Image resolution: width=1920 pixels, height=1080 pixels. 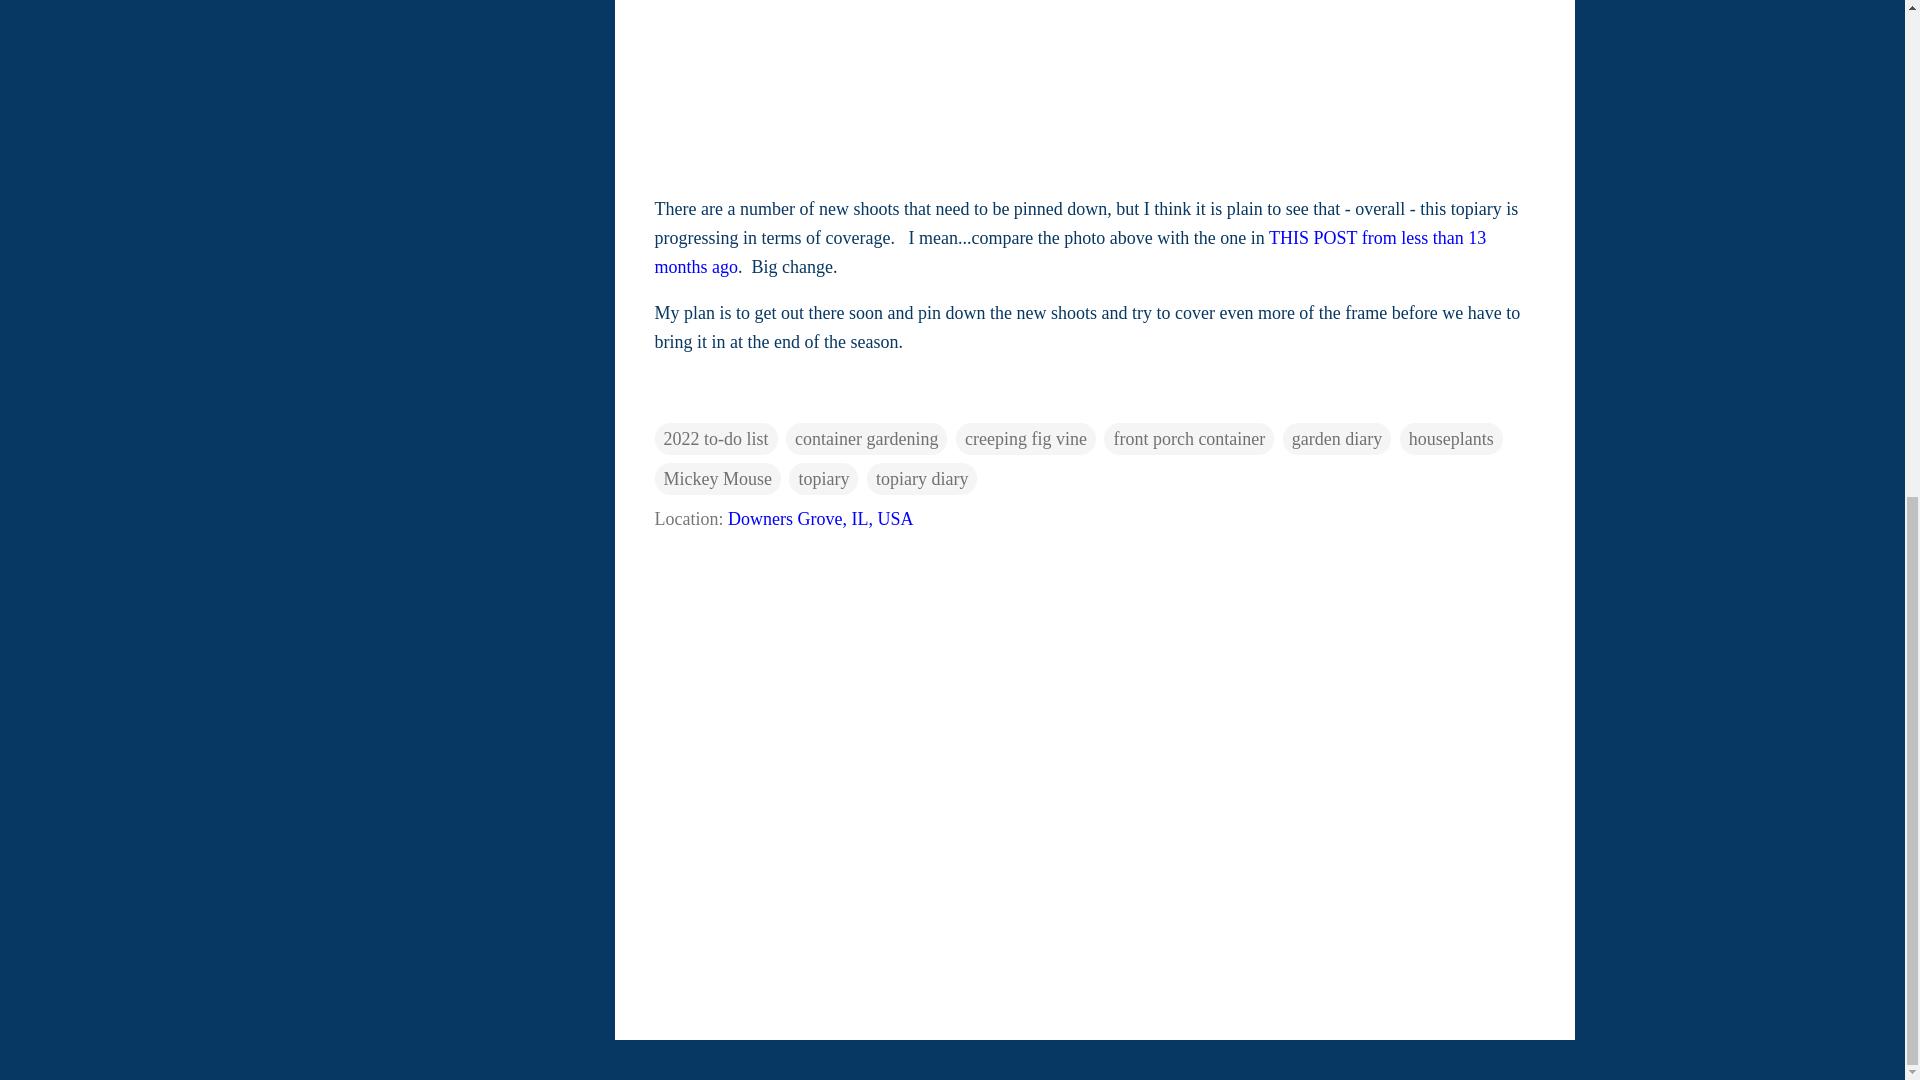 What do you see at coordinates (716, 438) in the screenshot?
I see `2022 to-do list` at bounding box center [716, 438].